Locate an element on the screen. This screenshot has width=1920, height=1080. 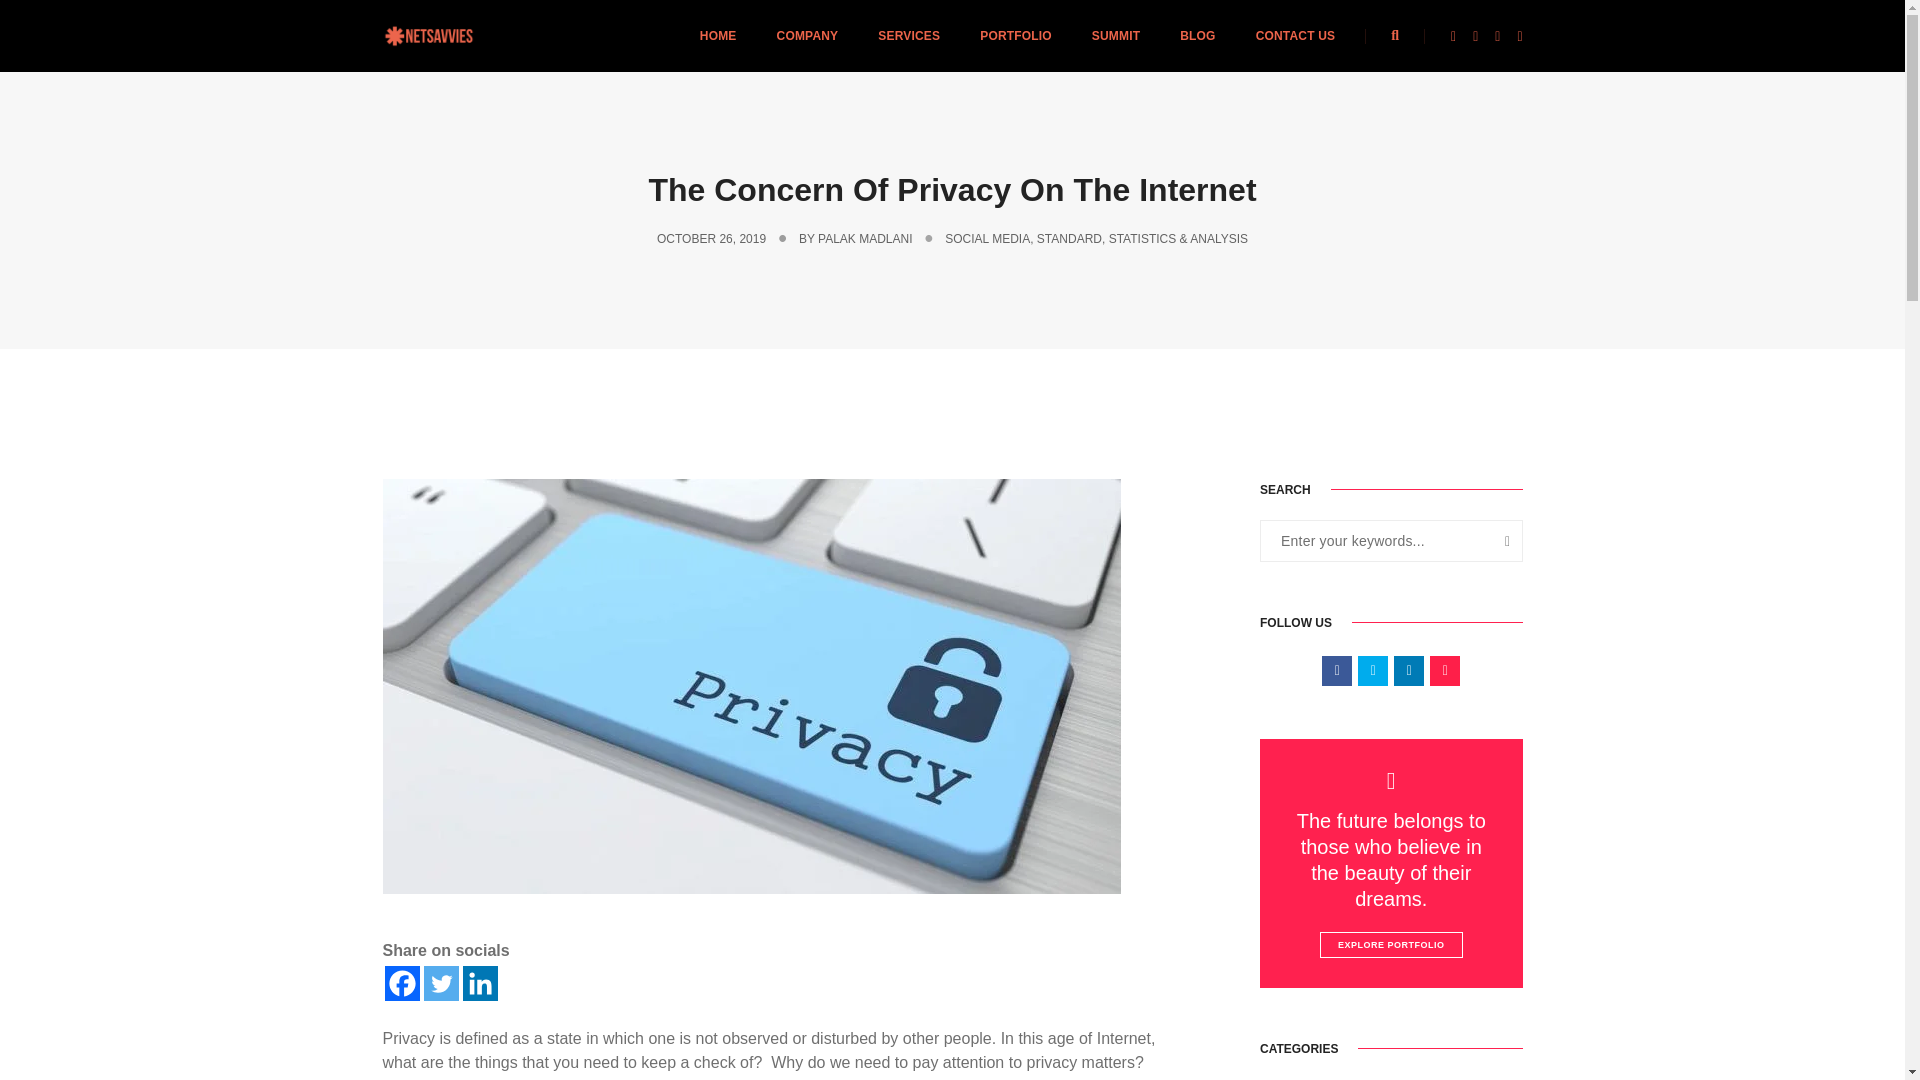
HOME is located at coordinates (718, 36).